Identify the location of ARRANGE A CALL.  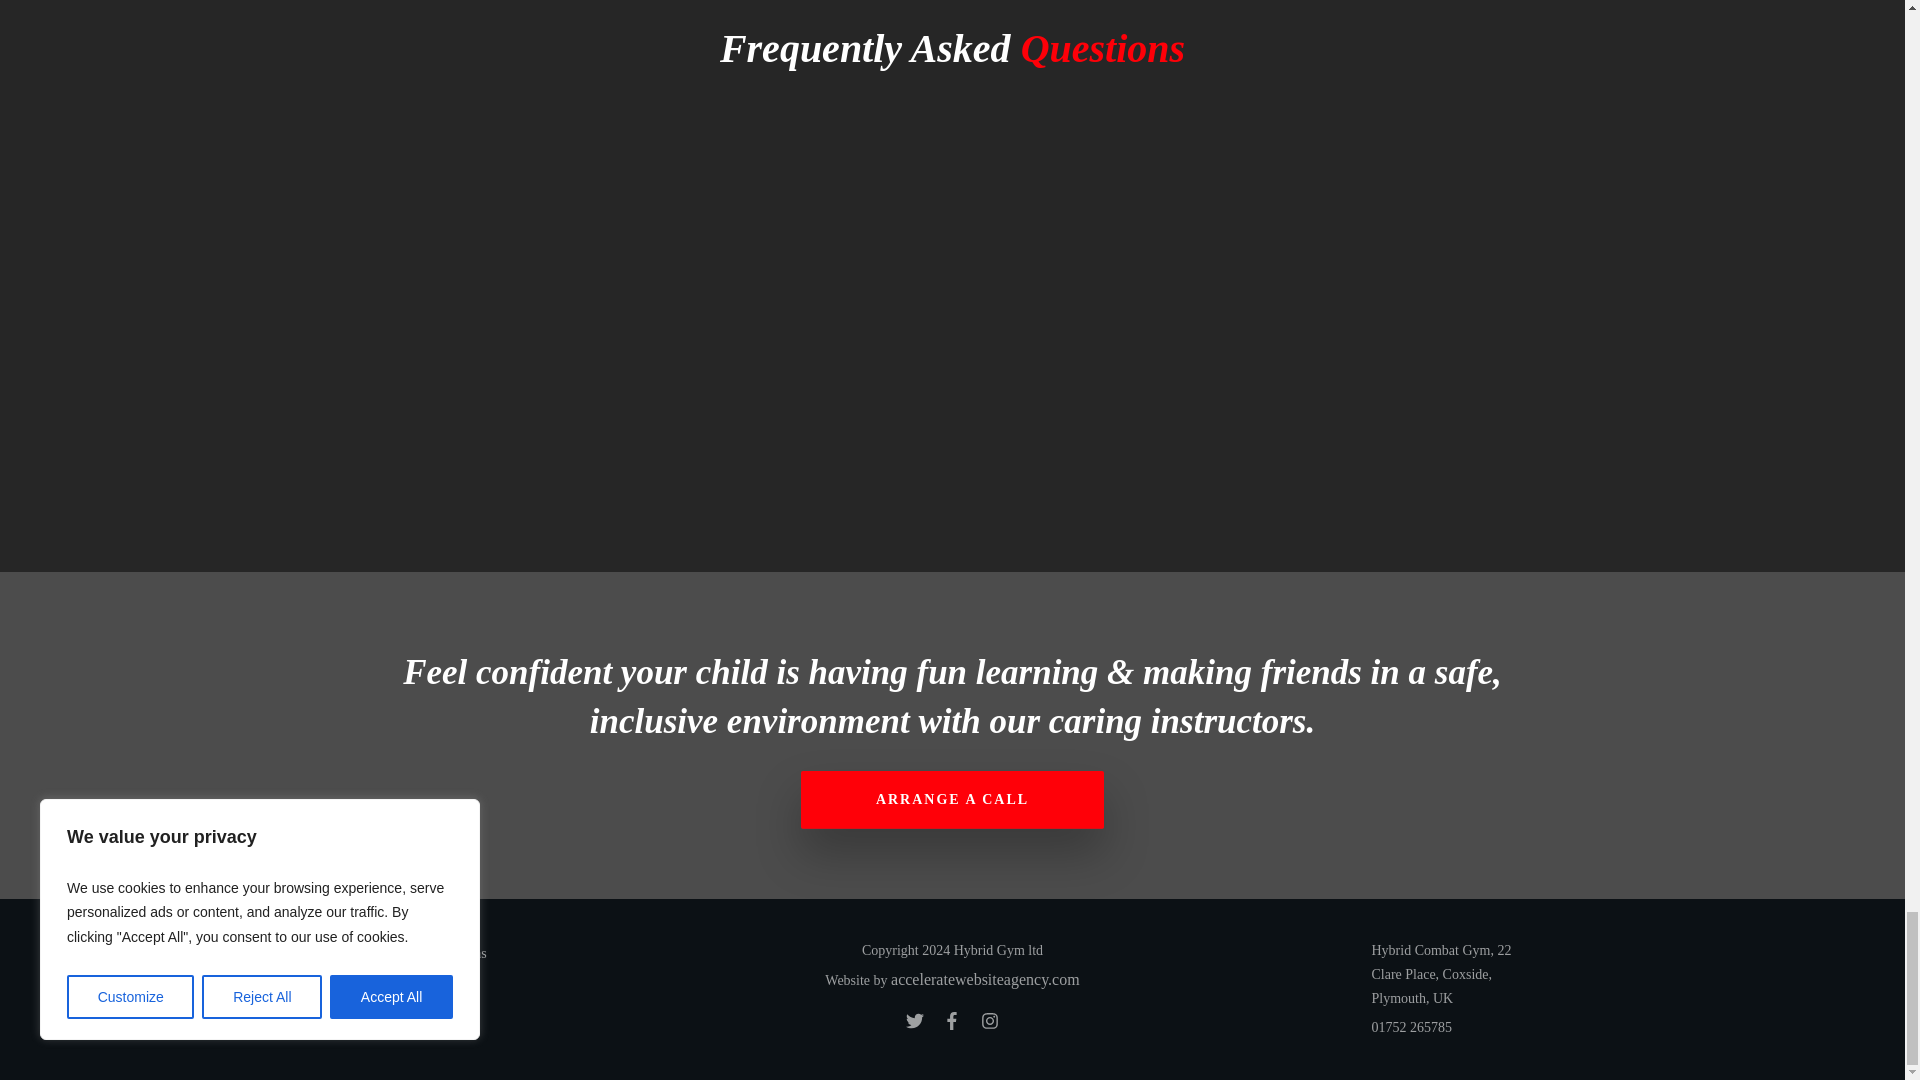
(952, 800).